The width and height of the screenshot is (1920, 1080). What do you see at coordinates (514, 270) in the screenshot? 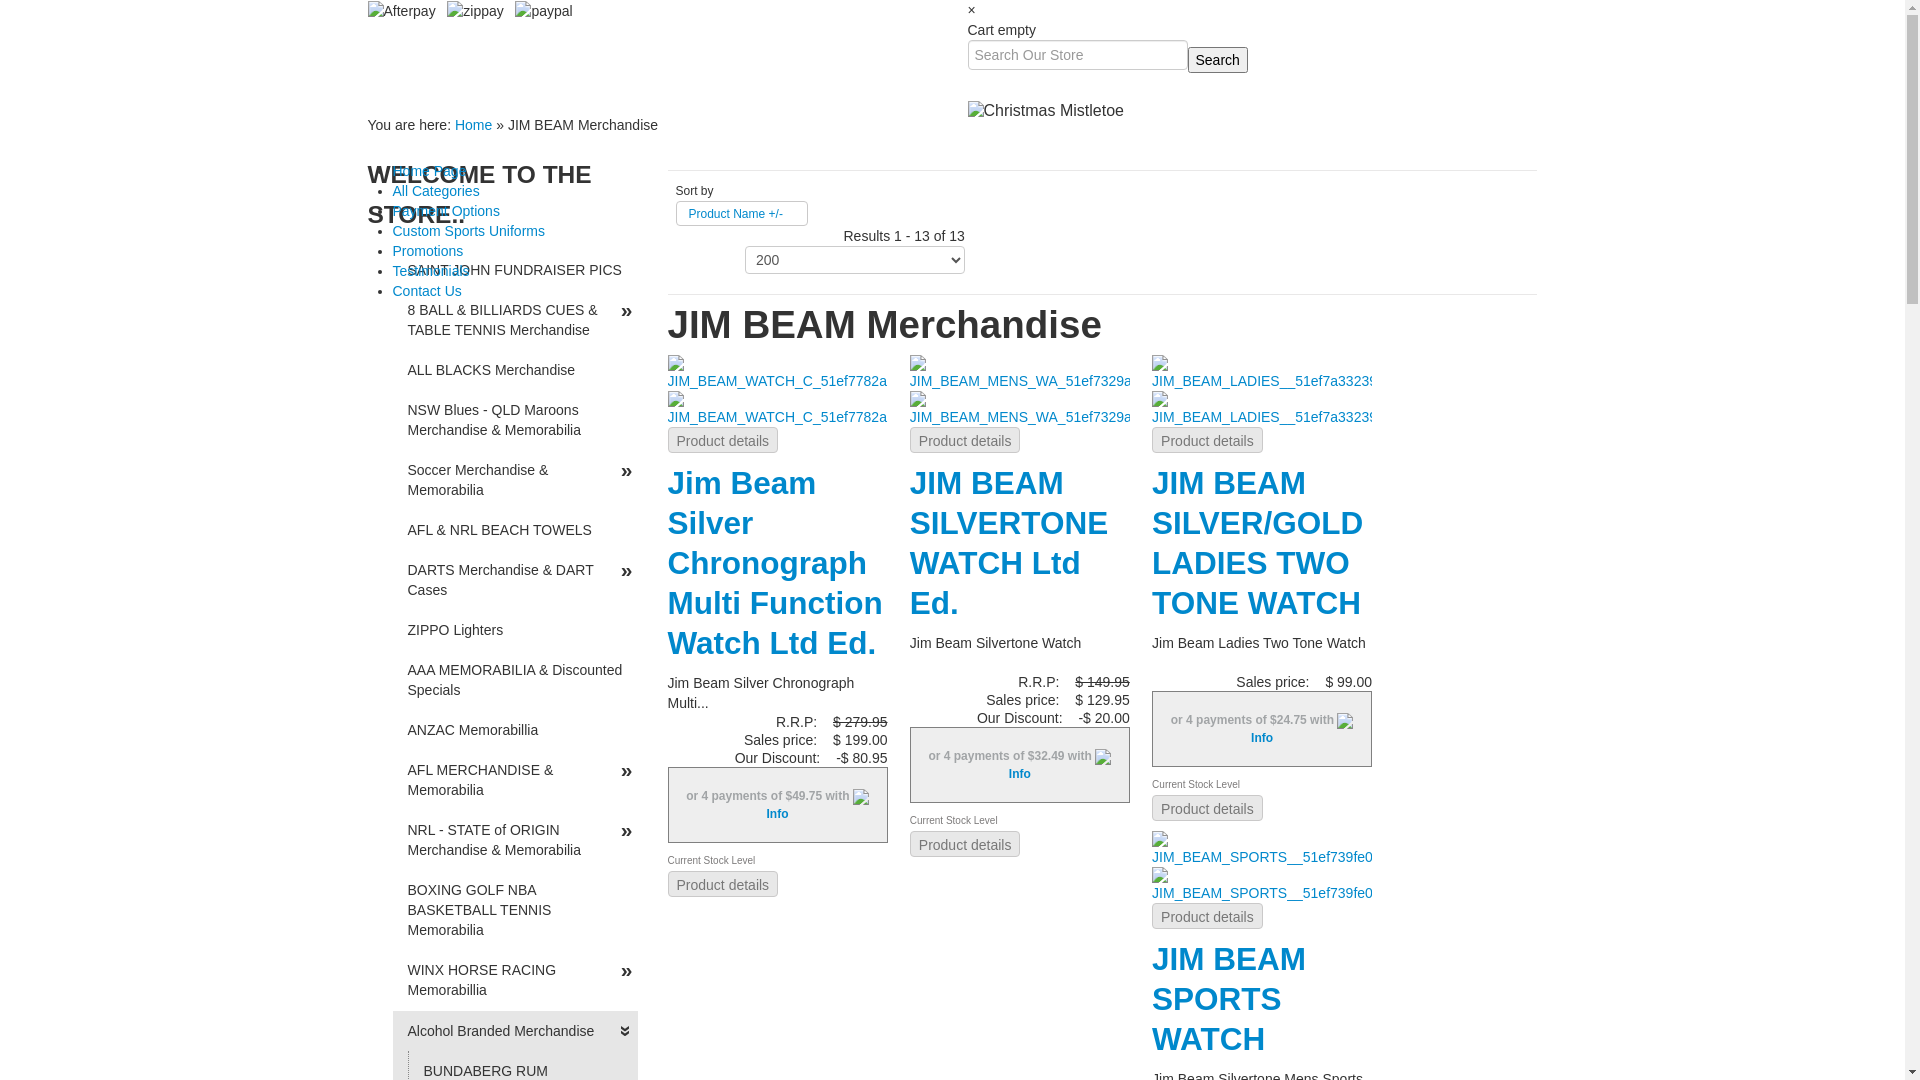
I see `SAINT JOHN FUNDRAISER PICS` at bounding box center [514, 270].